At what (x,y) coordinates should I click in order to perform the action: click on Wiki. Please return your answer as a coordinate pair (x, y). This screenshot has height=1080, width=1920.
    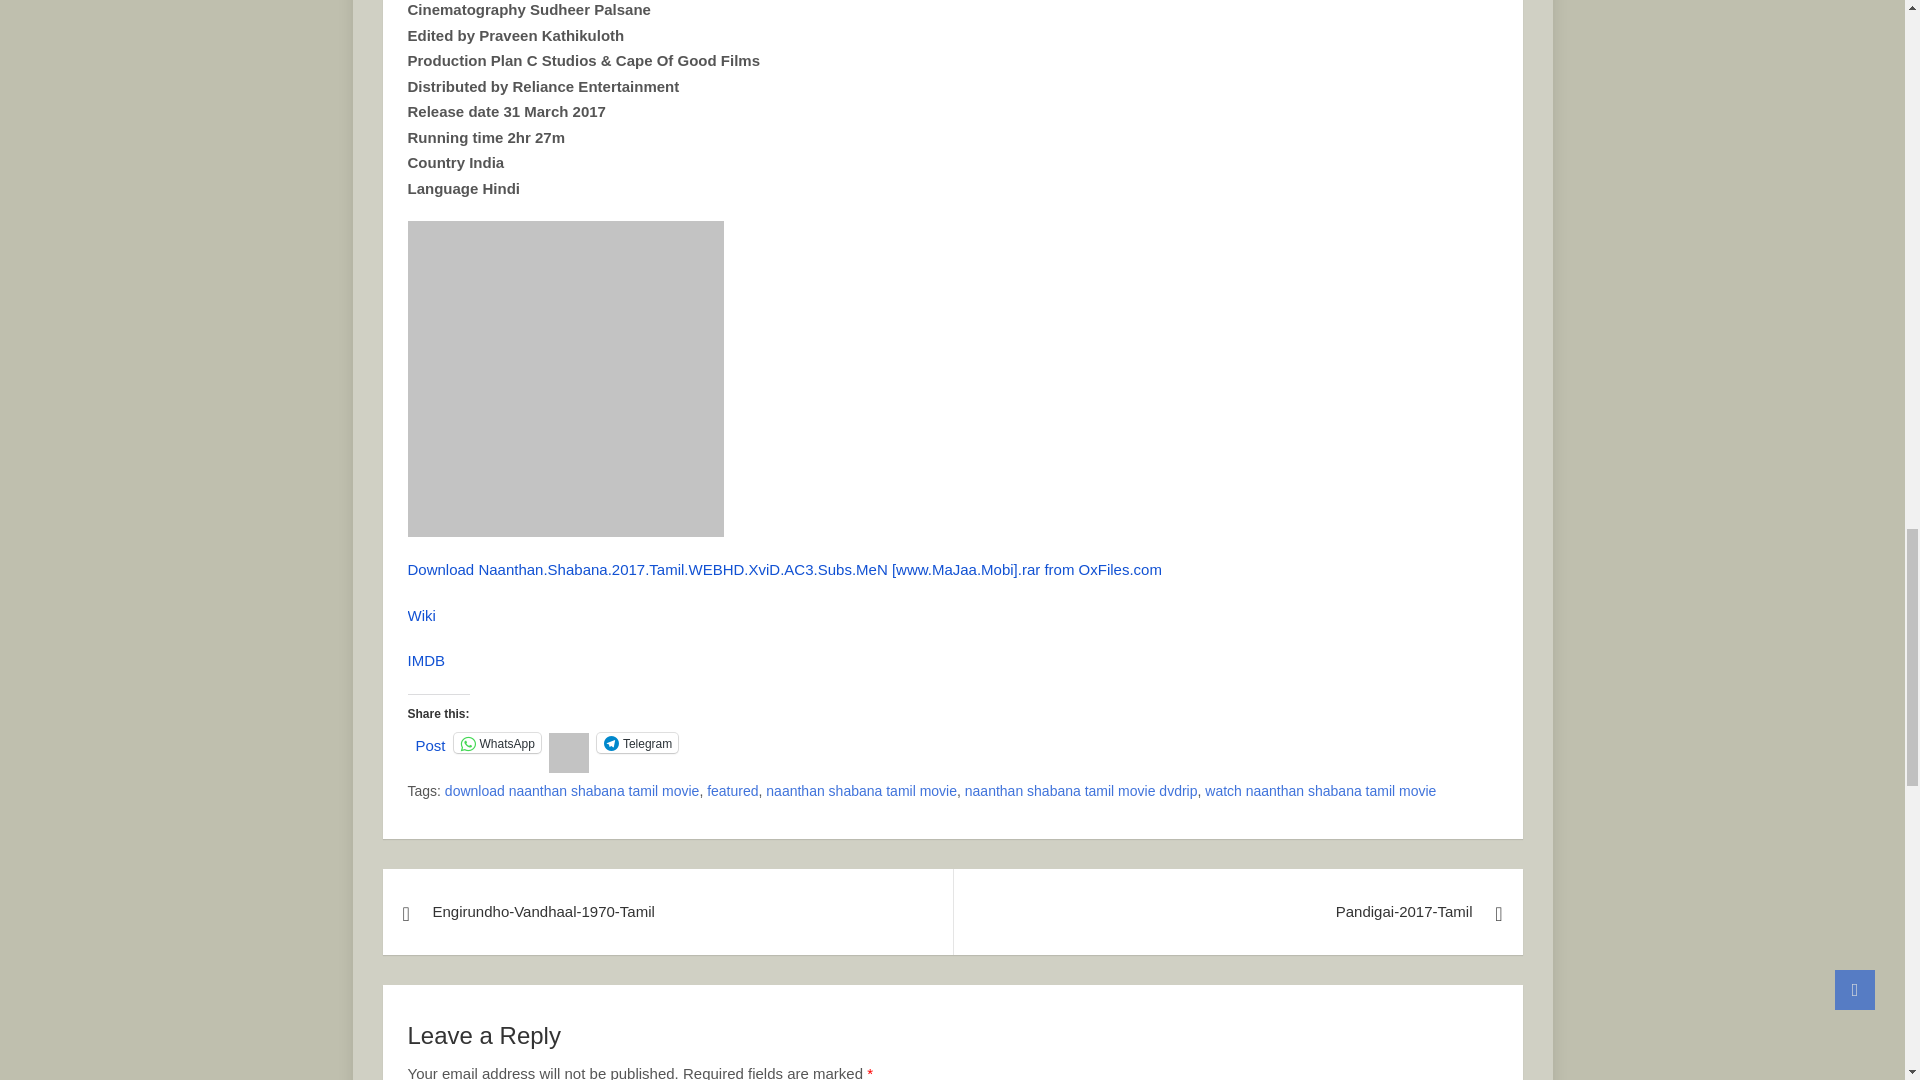
    Looking at the image, I should click on (421, 615).